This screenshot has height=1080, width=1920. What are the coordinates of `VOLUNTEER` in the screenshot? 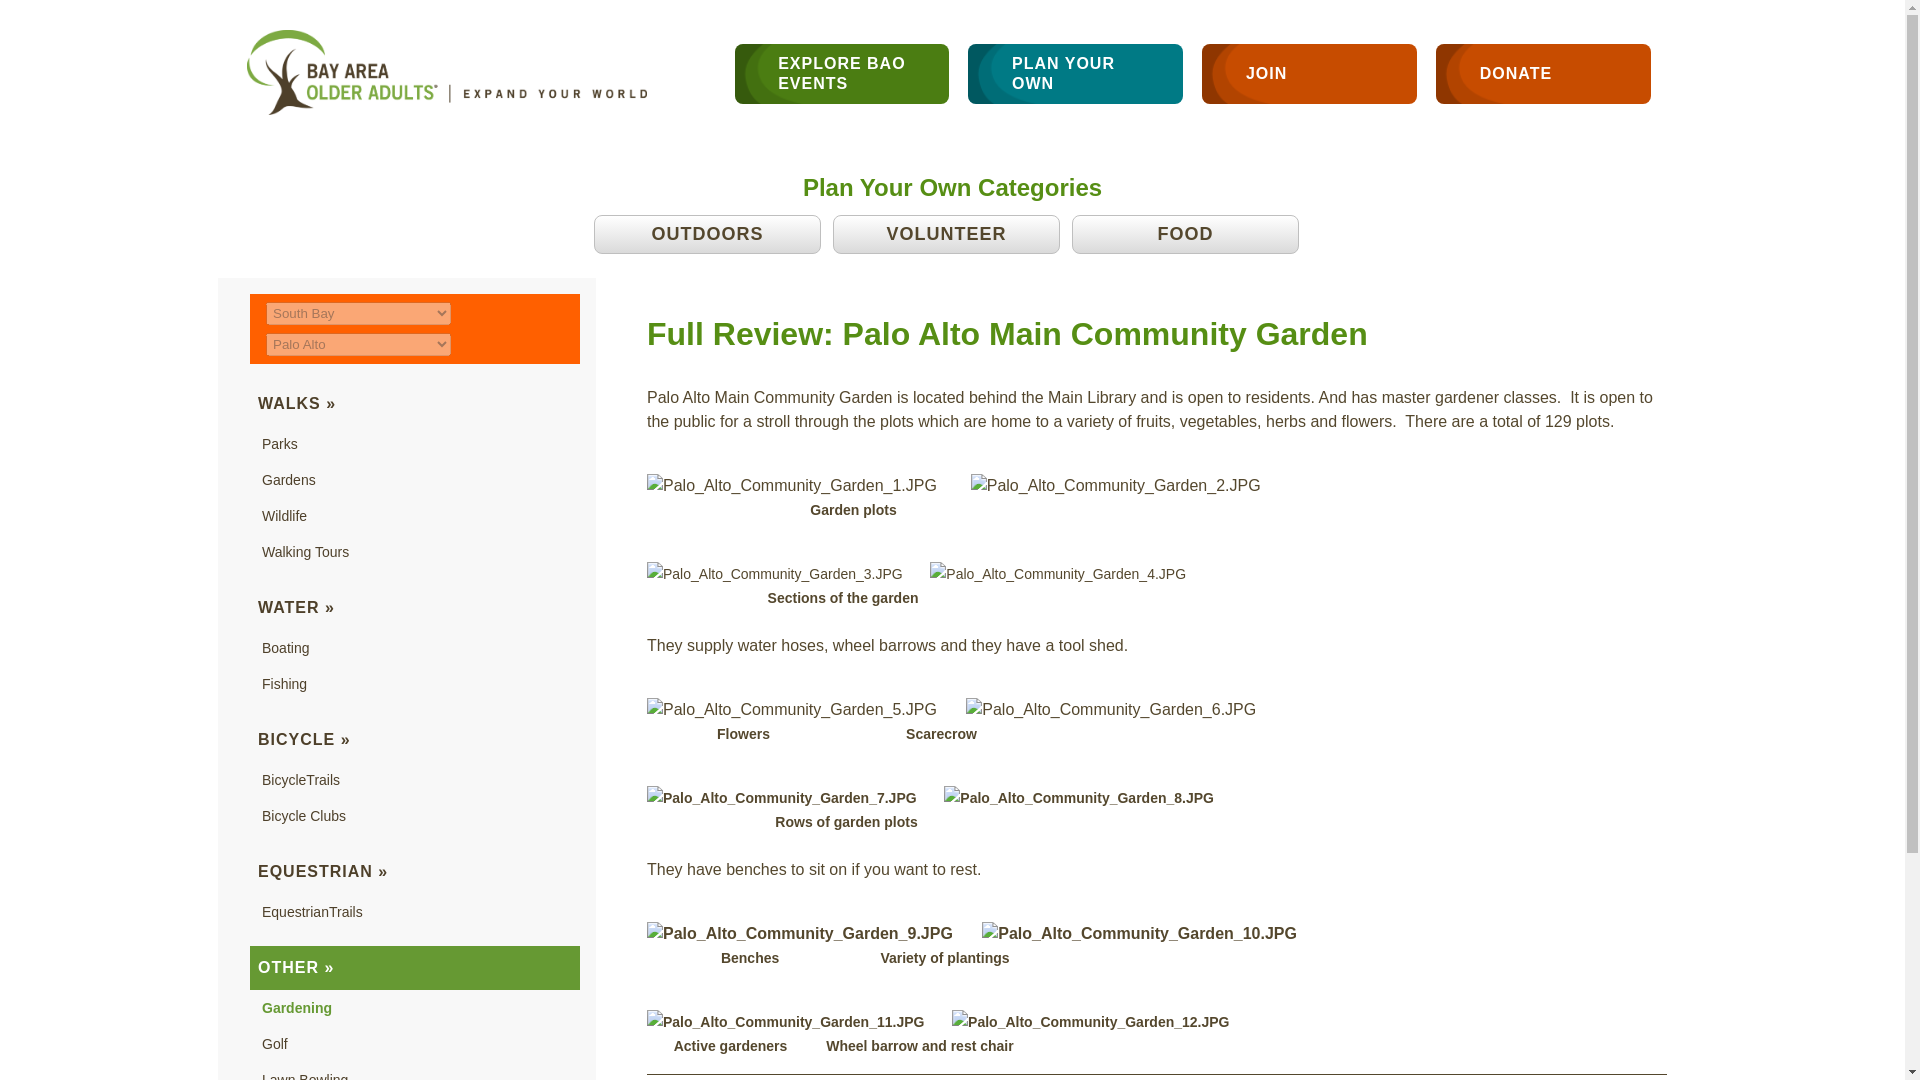 It's located at (946, 234).